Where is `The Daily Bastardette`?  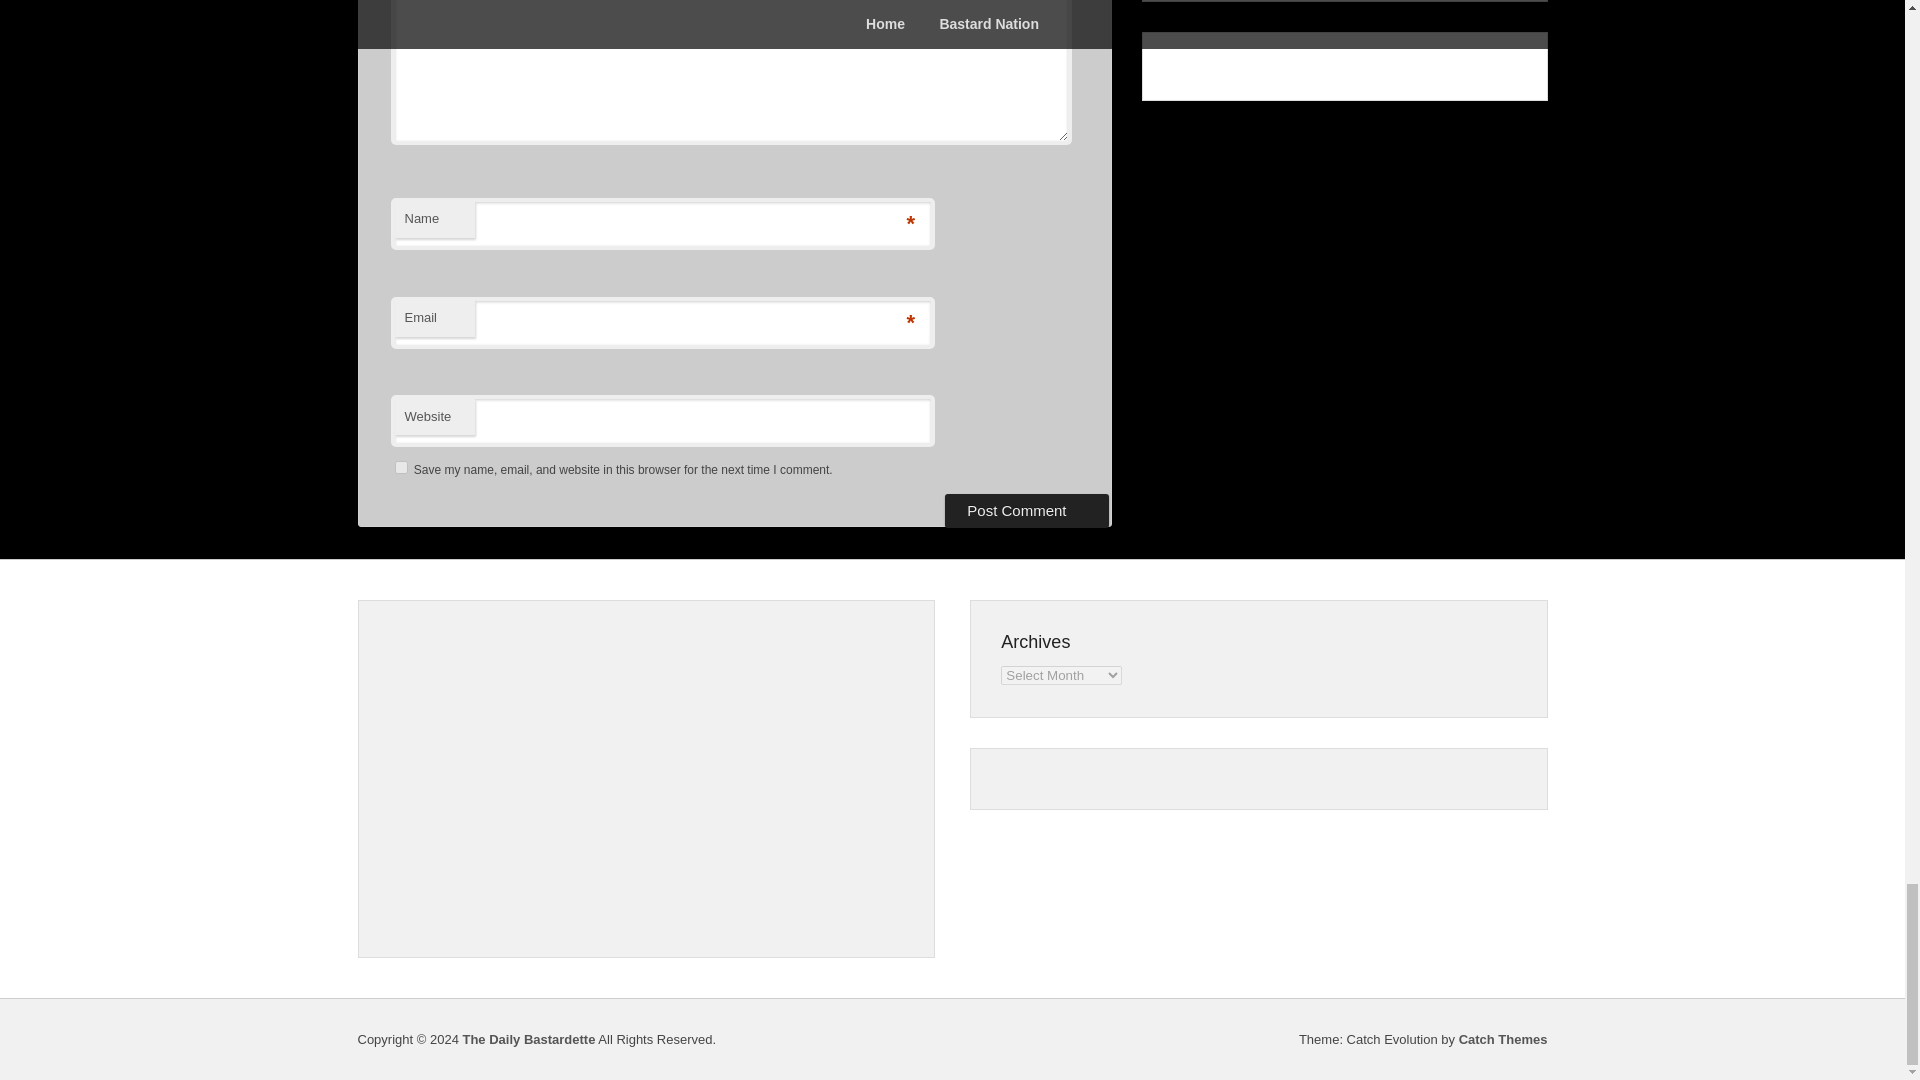
The Daily Bastardette is located at coordinates (528, 1039).